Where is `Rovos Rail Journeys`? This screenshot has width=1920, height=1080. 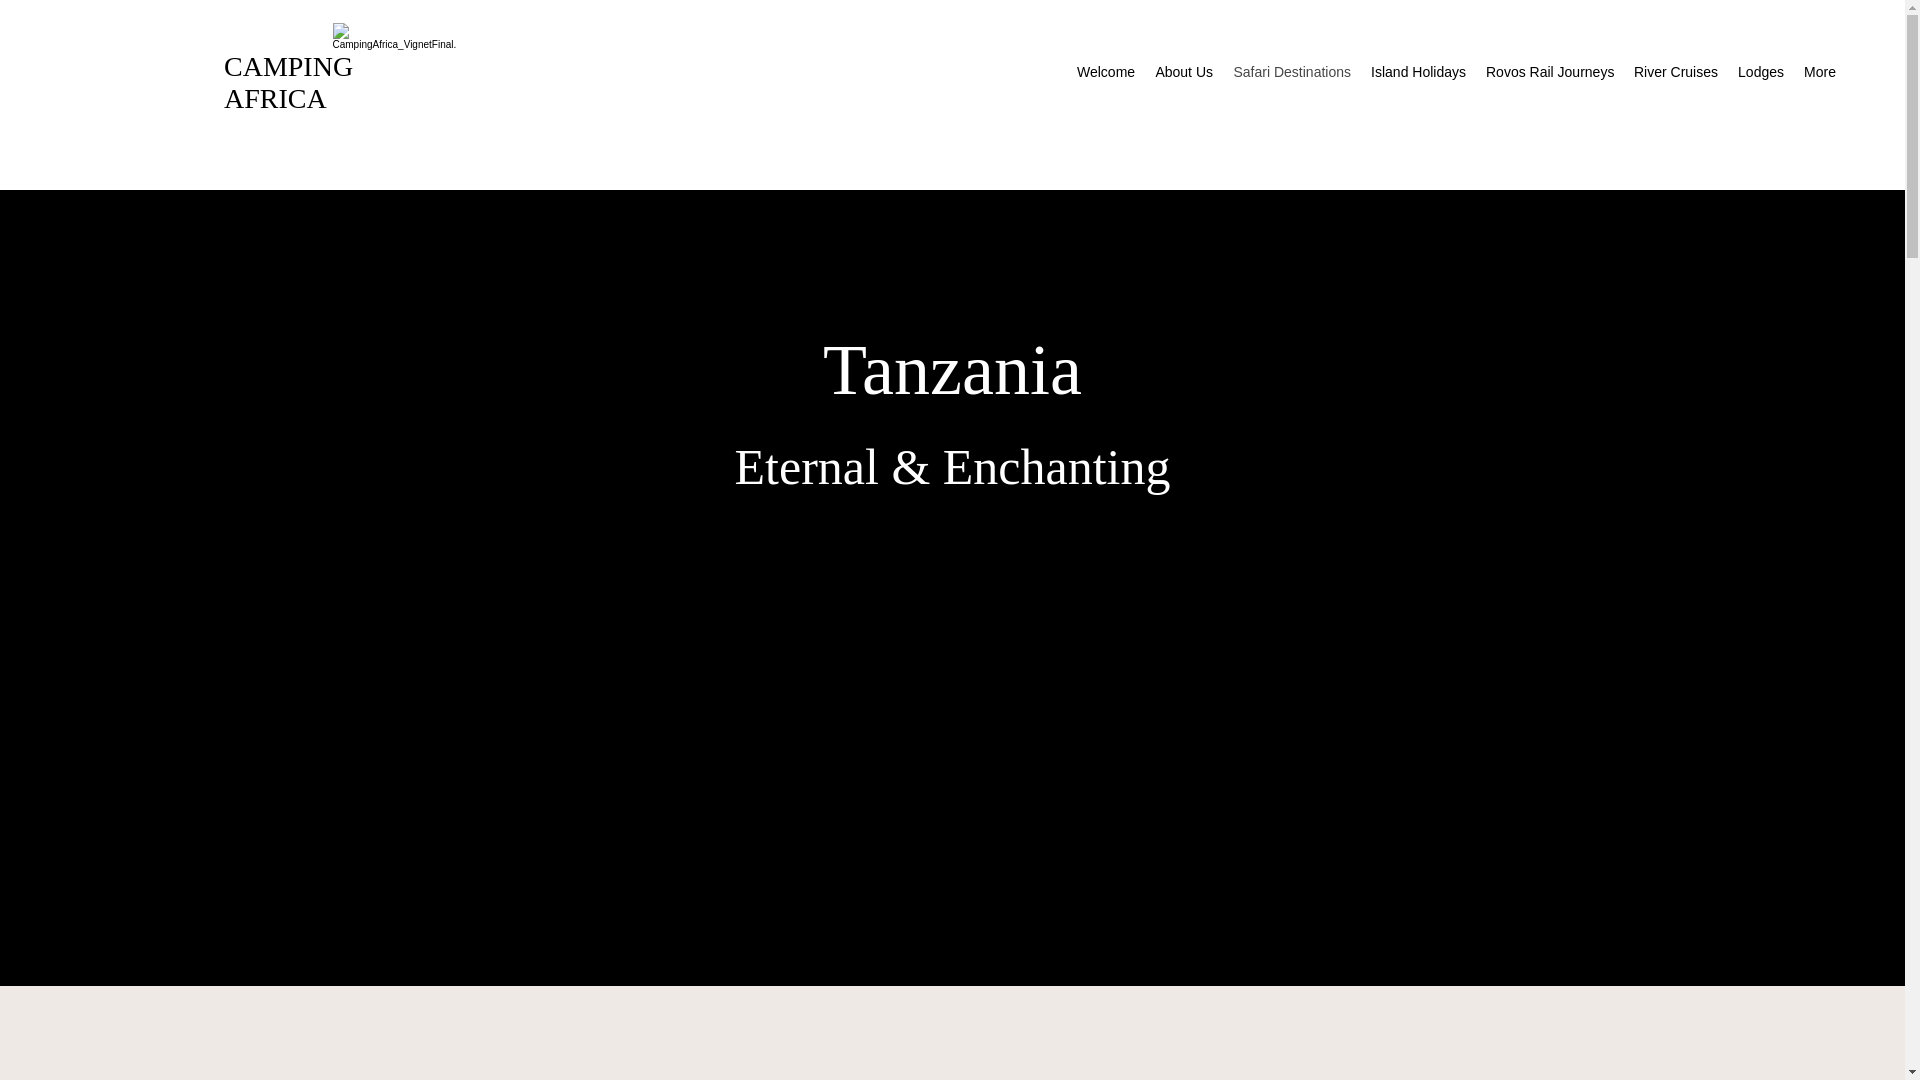 Rovos Rail Journeys is located at coordinates (1550, 72).